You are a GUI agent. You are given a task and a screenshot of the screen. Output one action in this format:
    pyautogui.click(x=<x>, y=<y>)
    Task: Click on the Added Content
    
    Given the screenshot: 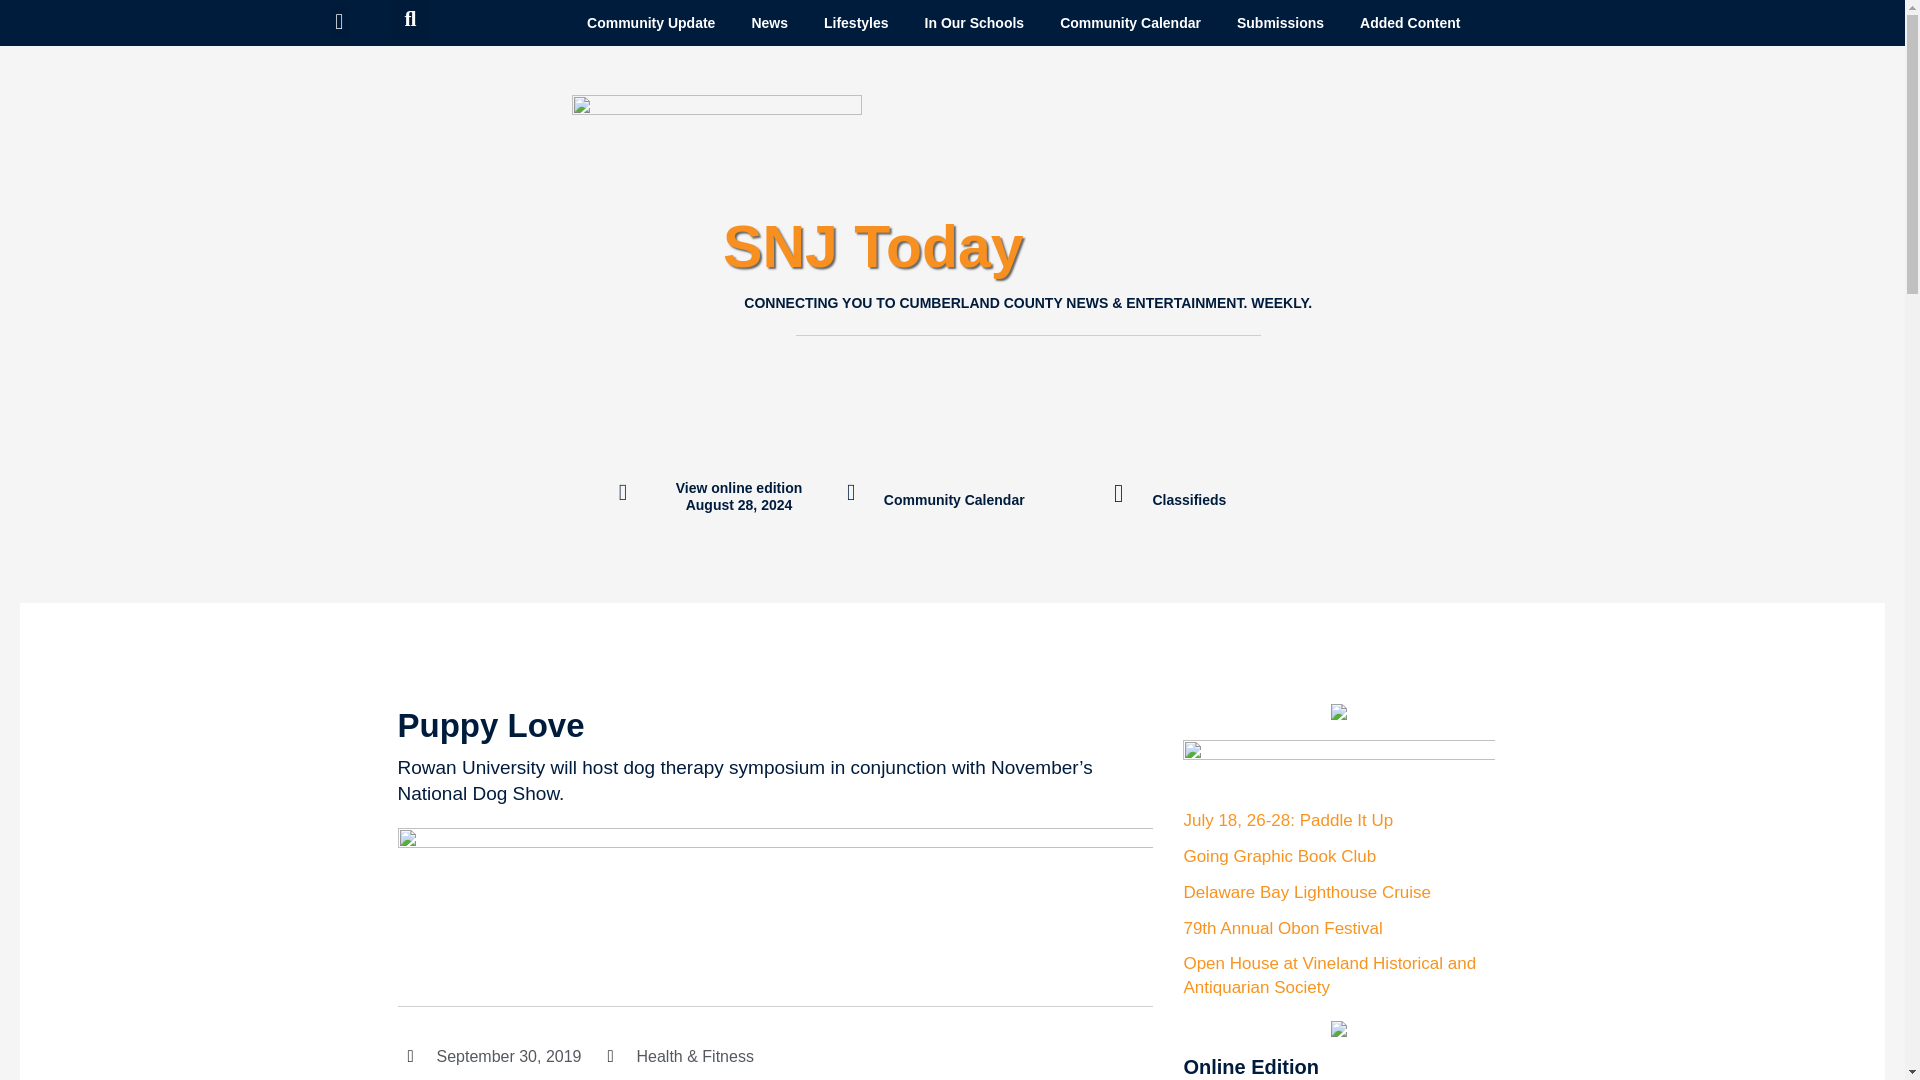 What is the action you would take?
    pyautogui.click(x=1410, y=23)
    